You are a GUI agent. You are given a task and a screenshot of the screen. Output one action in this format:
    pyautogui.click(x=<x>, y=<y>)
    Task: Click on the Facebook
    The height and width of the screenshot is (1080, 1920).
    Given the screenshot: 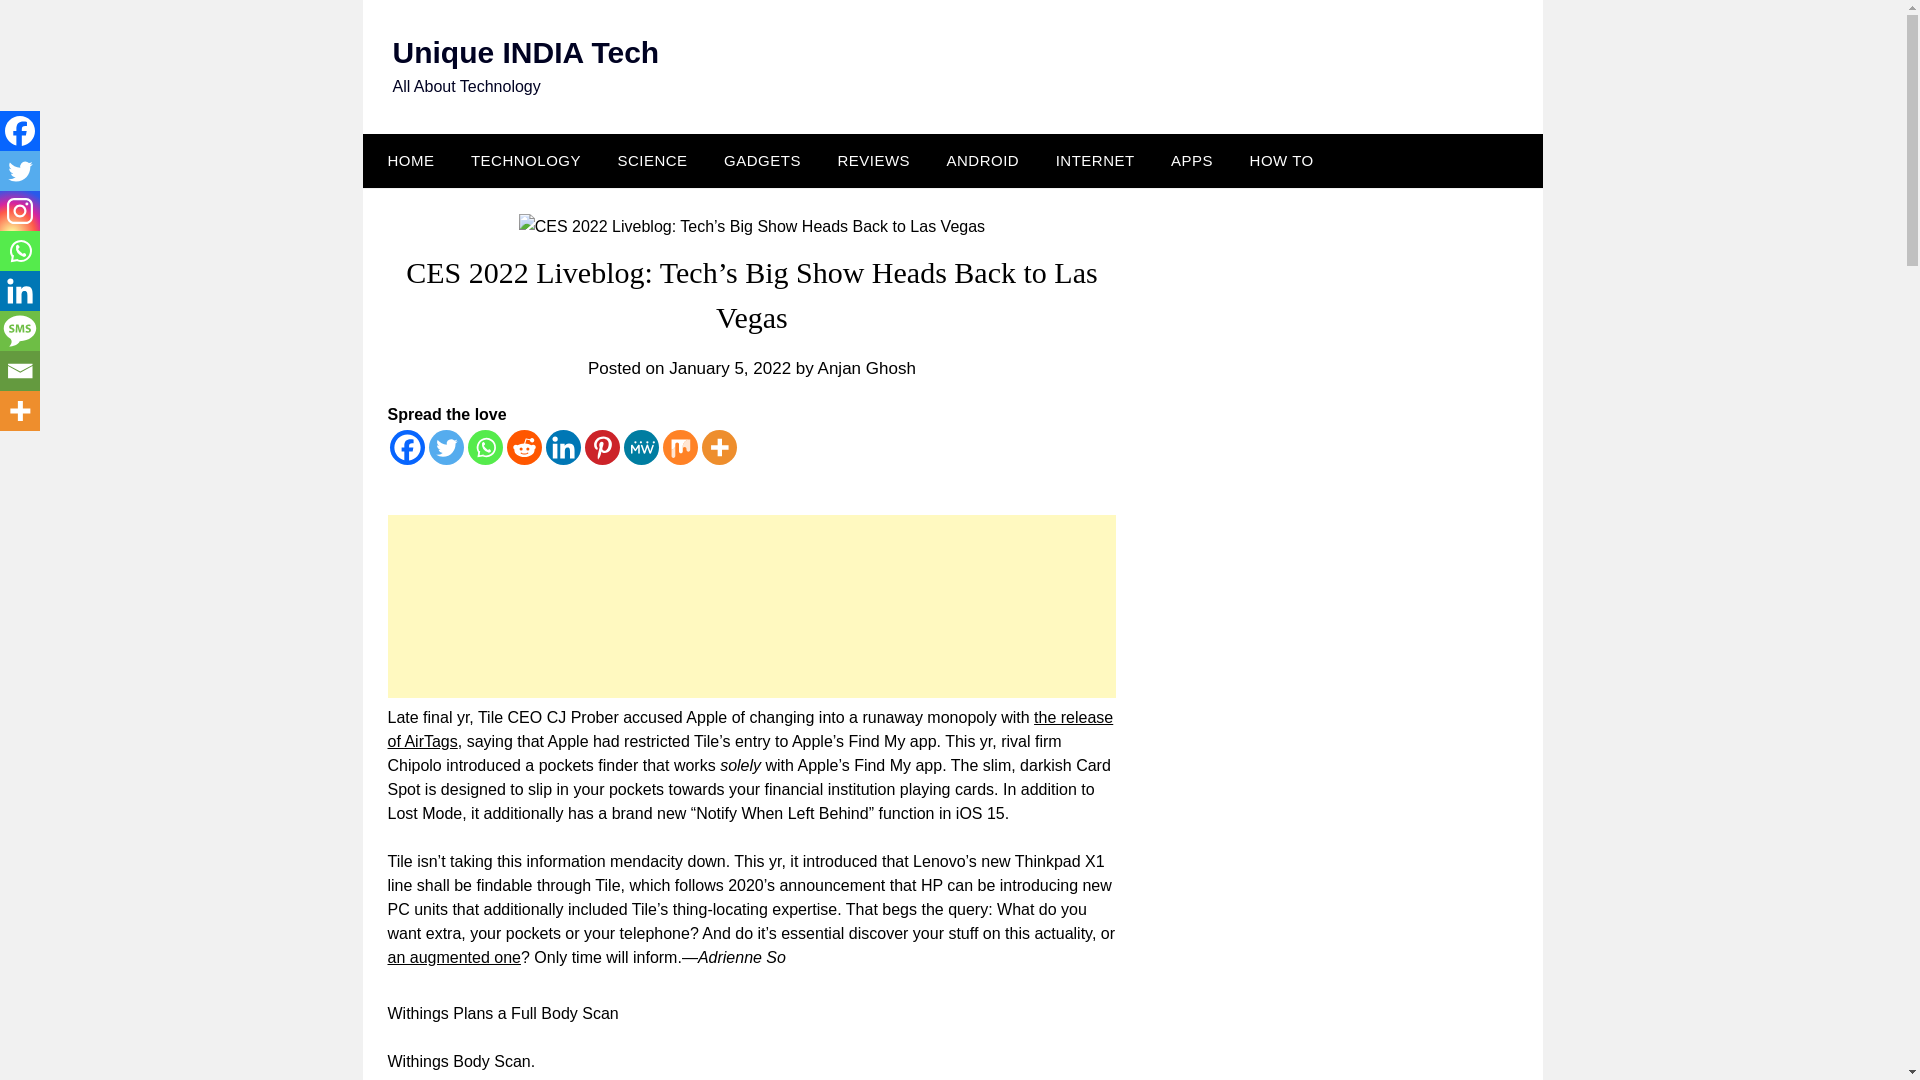 What is the action you would take?
    pyautogui.click(x=406, y=447)
    